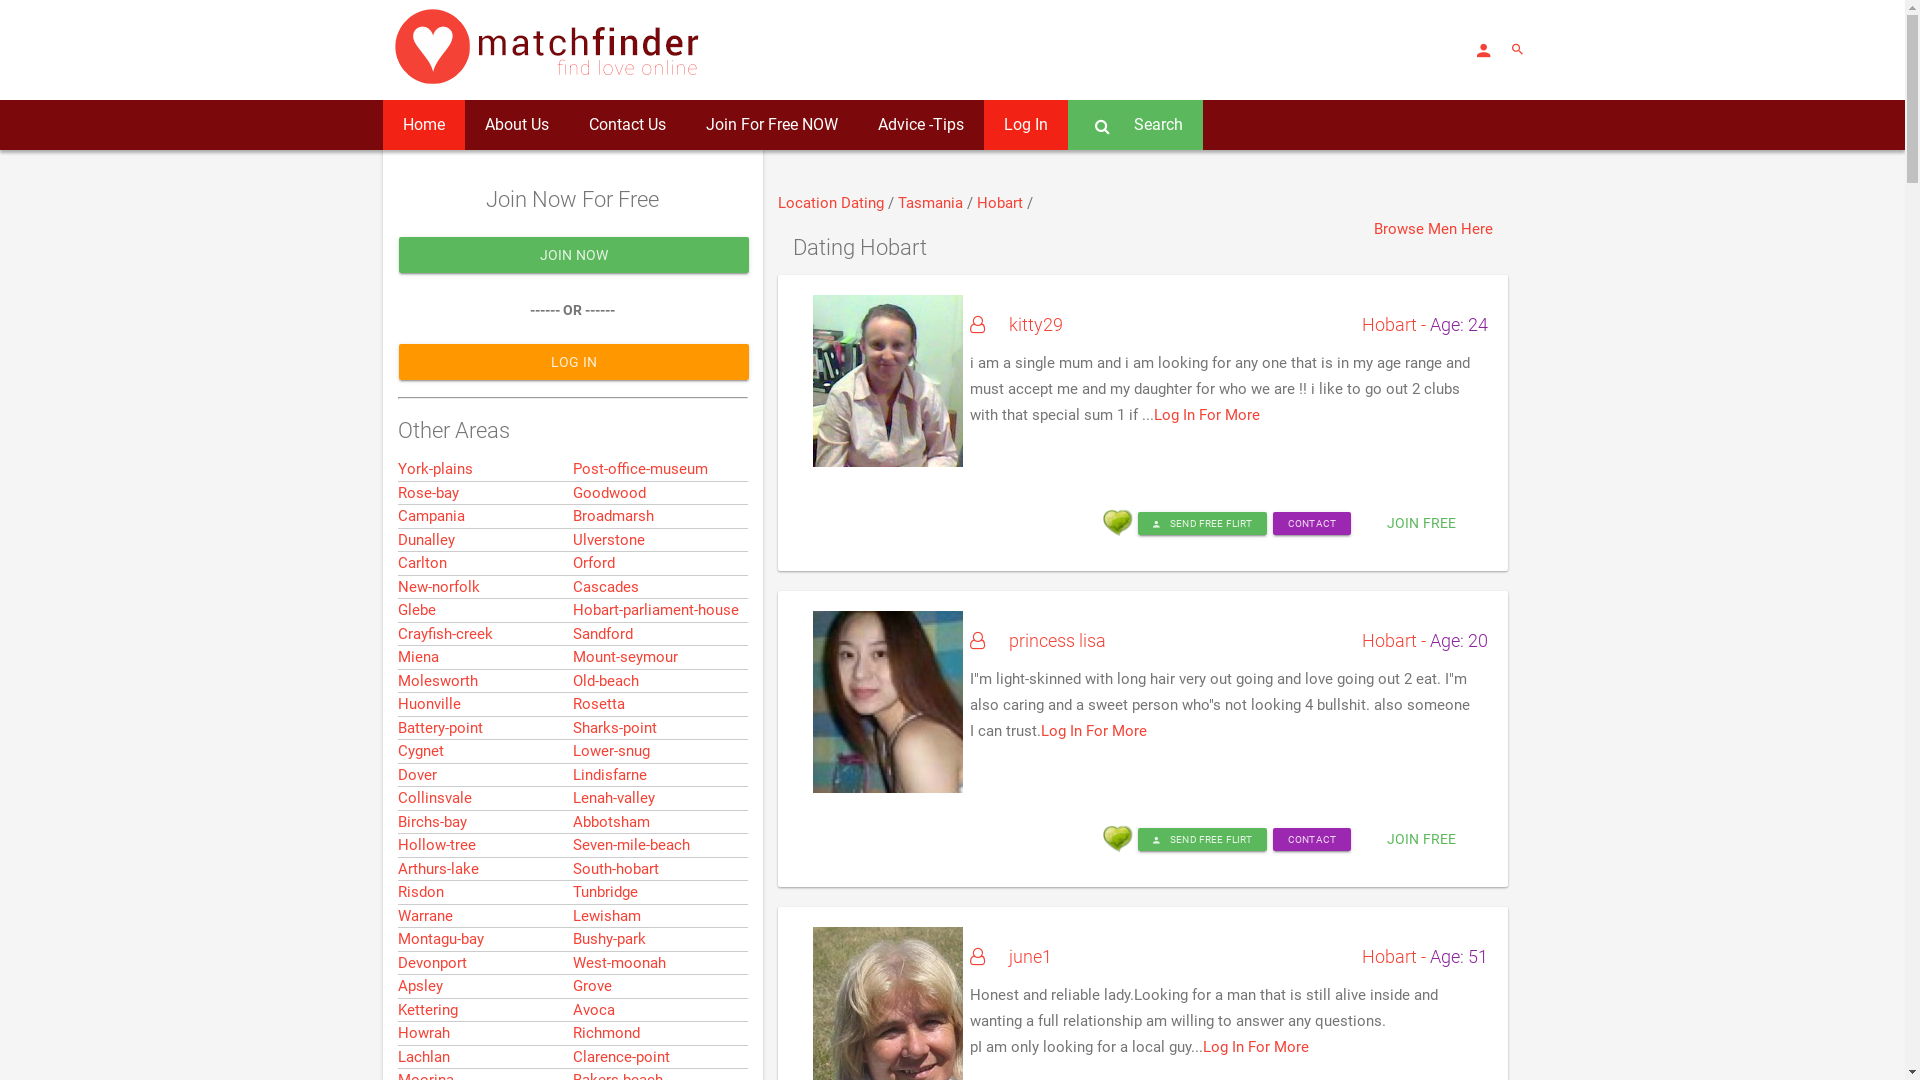 The width and height of the screenshot is (1920, 1080). I want to click on Mount-seymour, so click(624, 657).